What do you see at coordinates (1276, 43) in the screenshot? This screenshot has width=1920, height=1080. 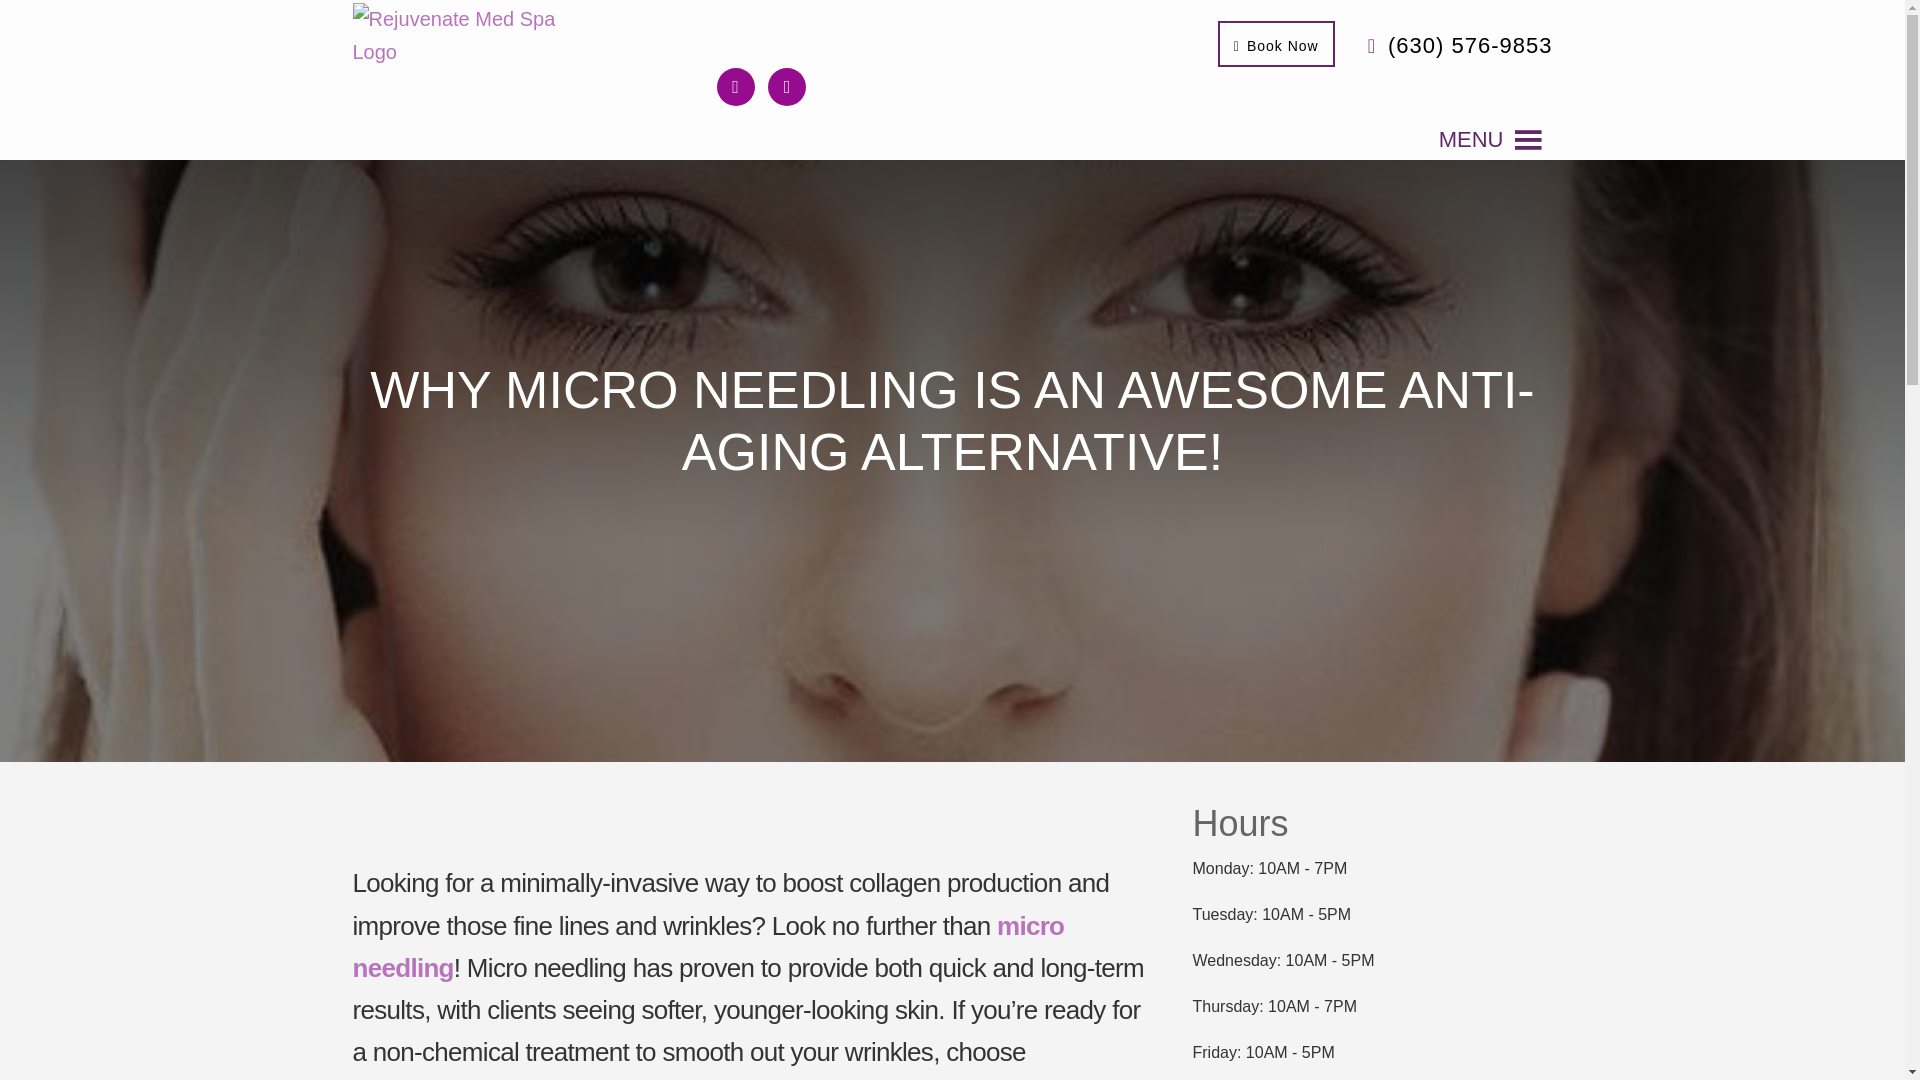 I see `Book Now` at bounding box center [1276, 43].